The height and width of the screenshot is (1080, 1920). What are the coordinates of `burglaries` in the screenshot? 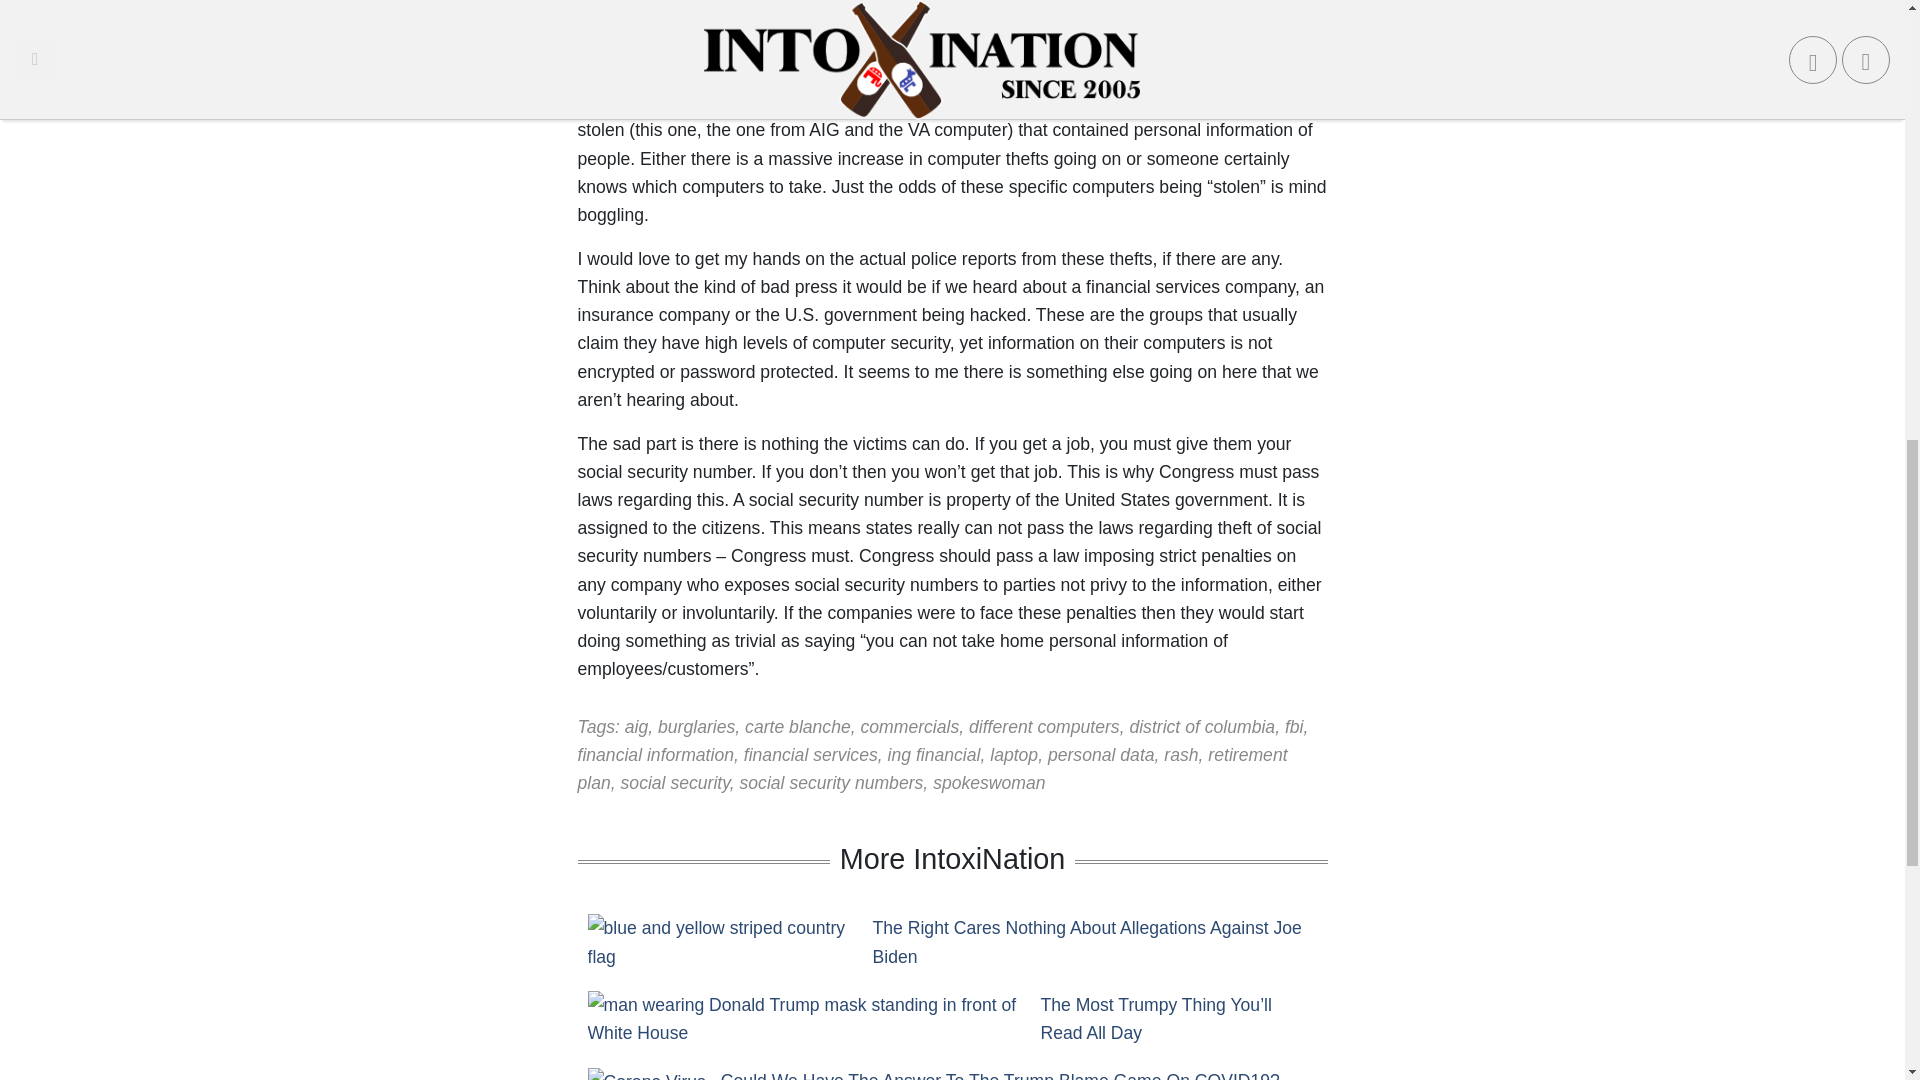 It's located at (696, 726).